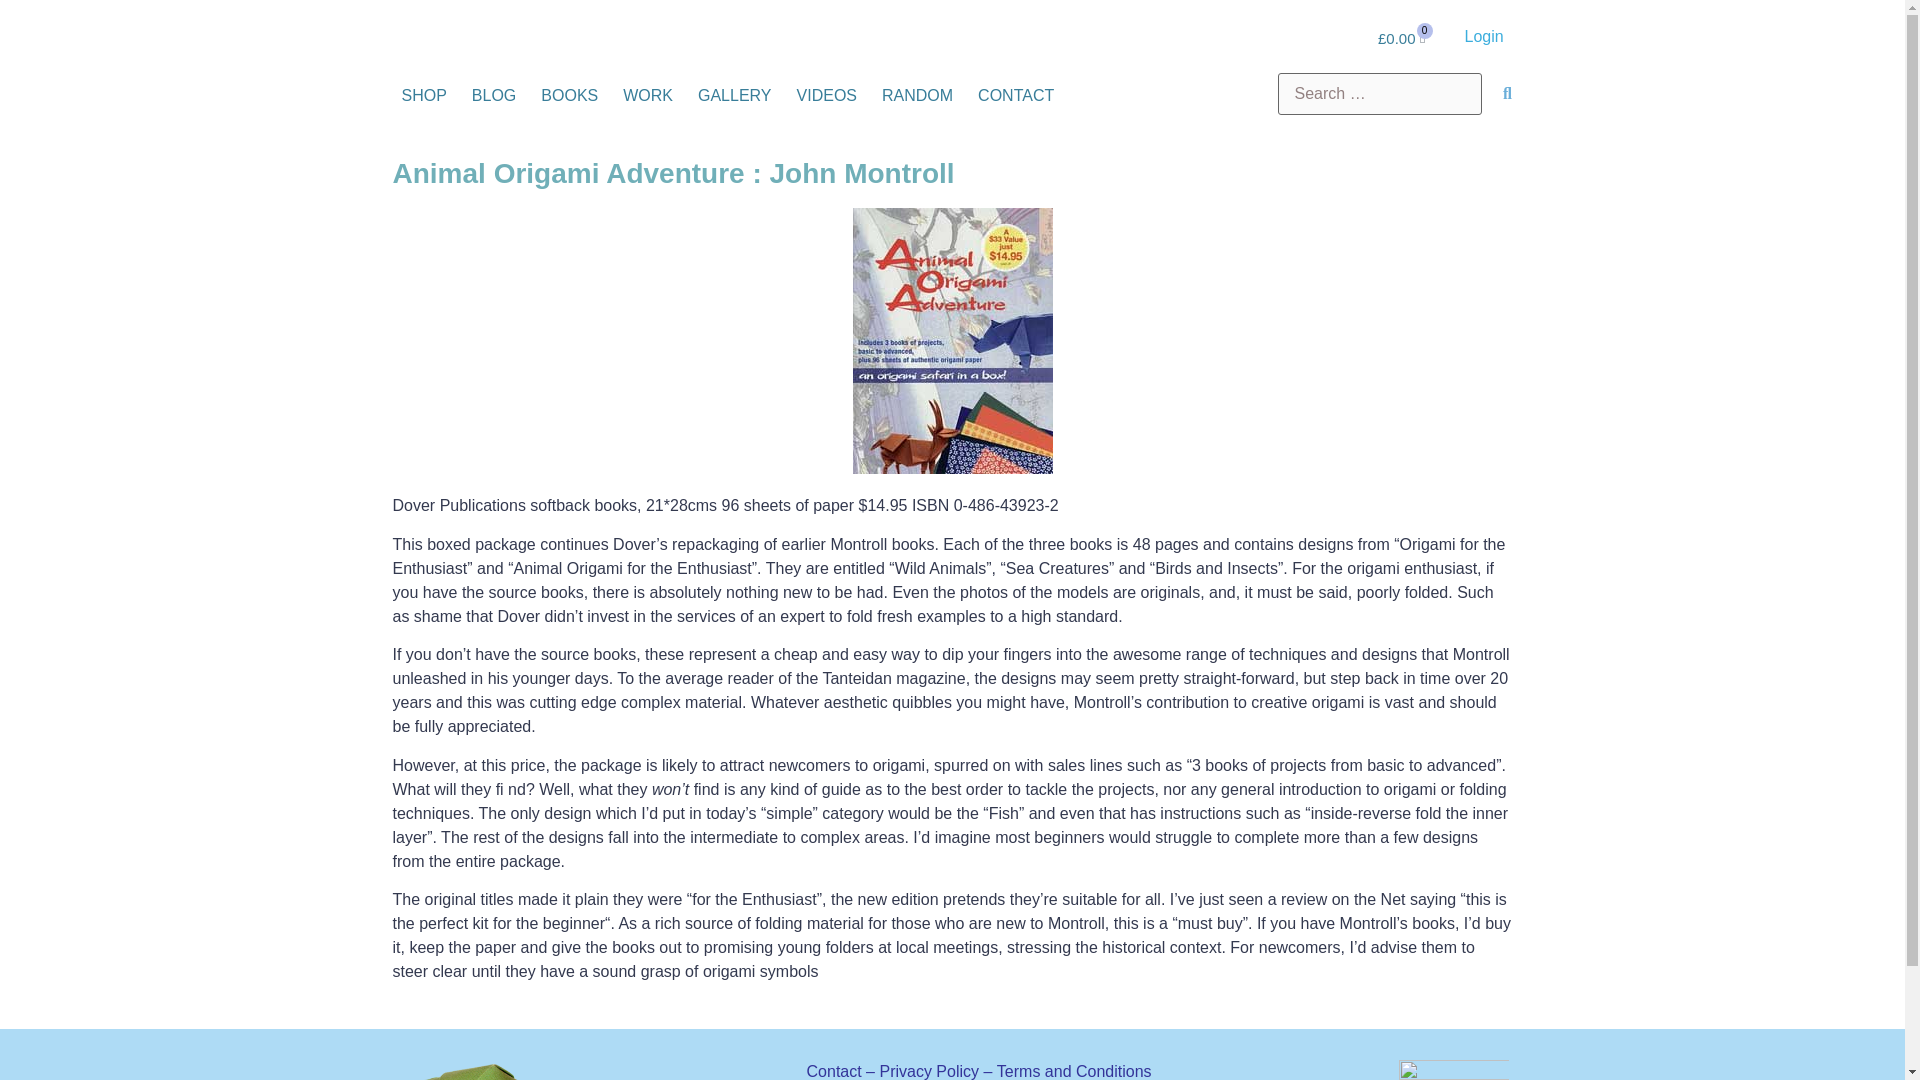 This screenshot has width=1920, height=1080. What do you see at coordinates (826, 96) in the screenshot?
I see `VIDEOS` at bounding box center [826, 96].